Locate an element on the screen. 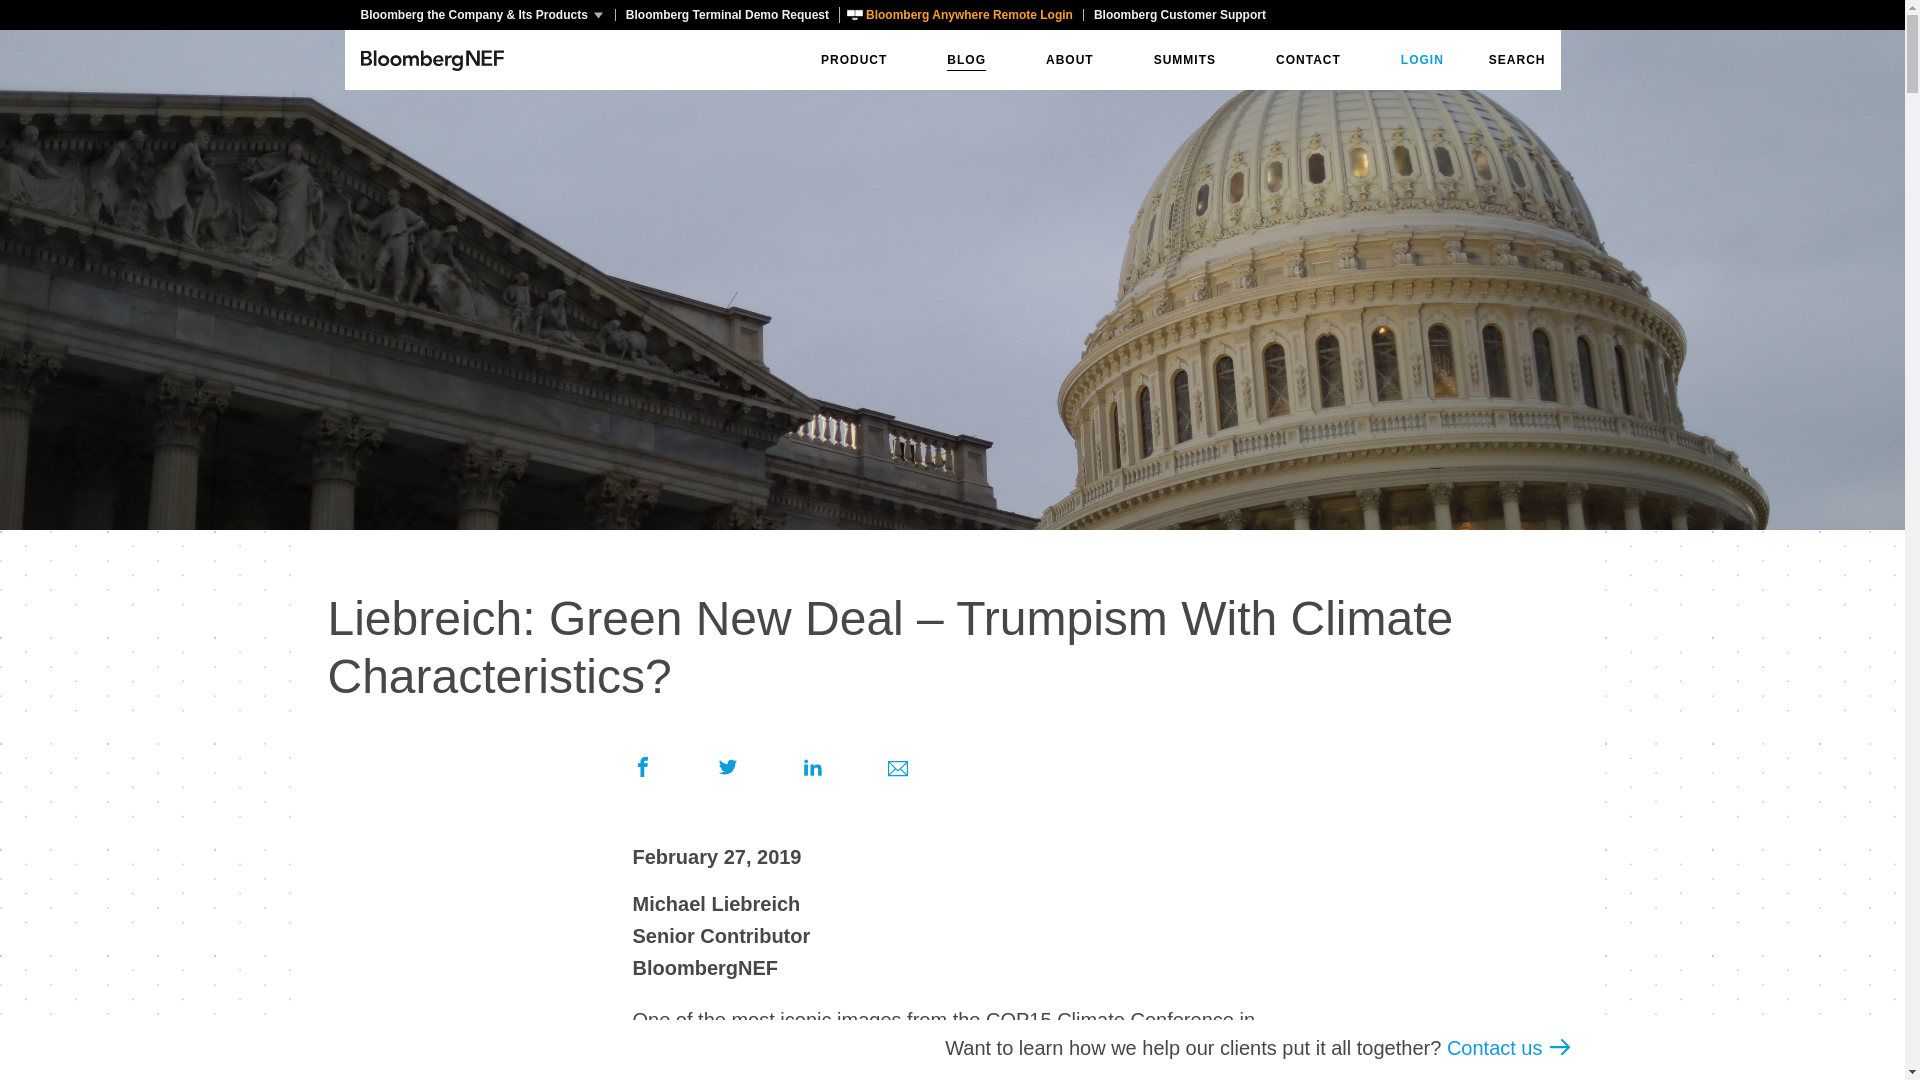 The image size is (1920, 1080). Bloomberg Anywhere Remote Login is located at coordinates (960, 14).